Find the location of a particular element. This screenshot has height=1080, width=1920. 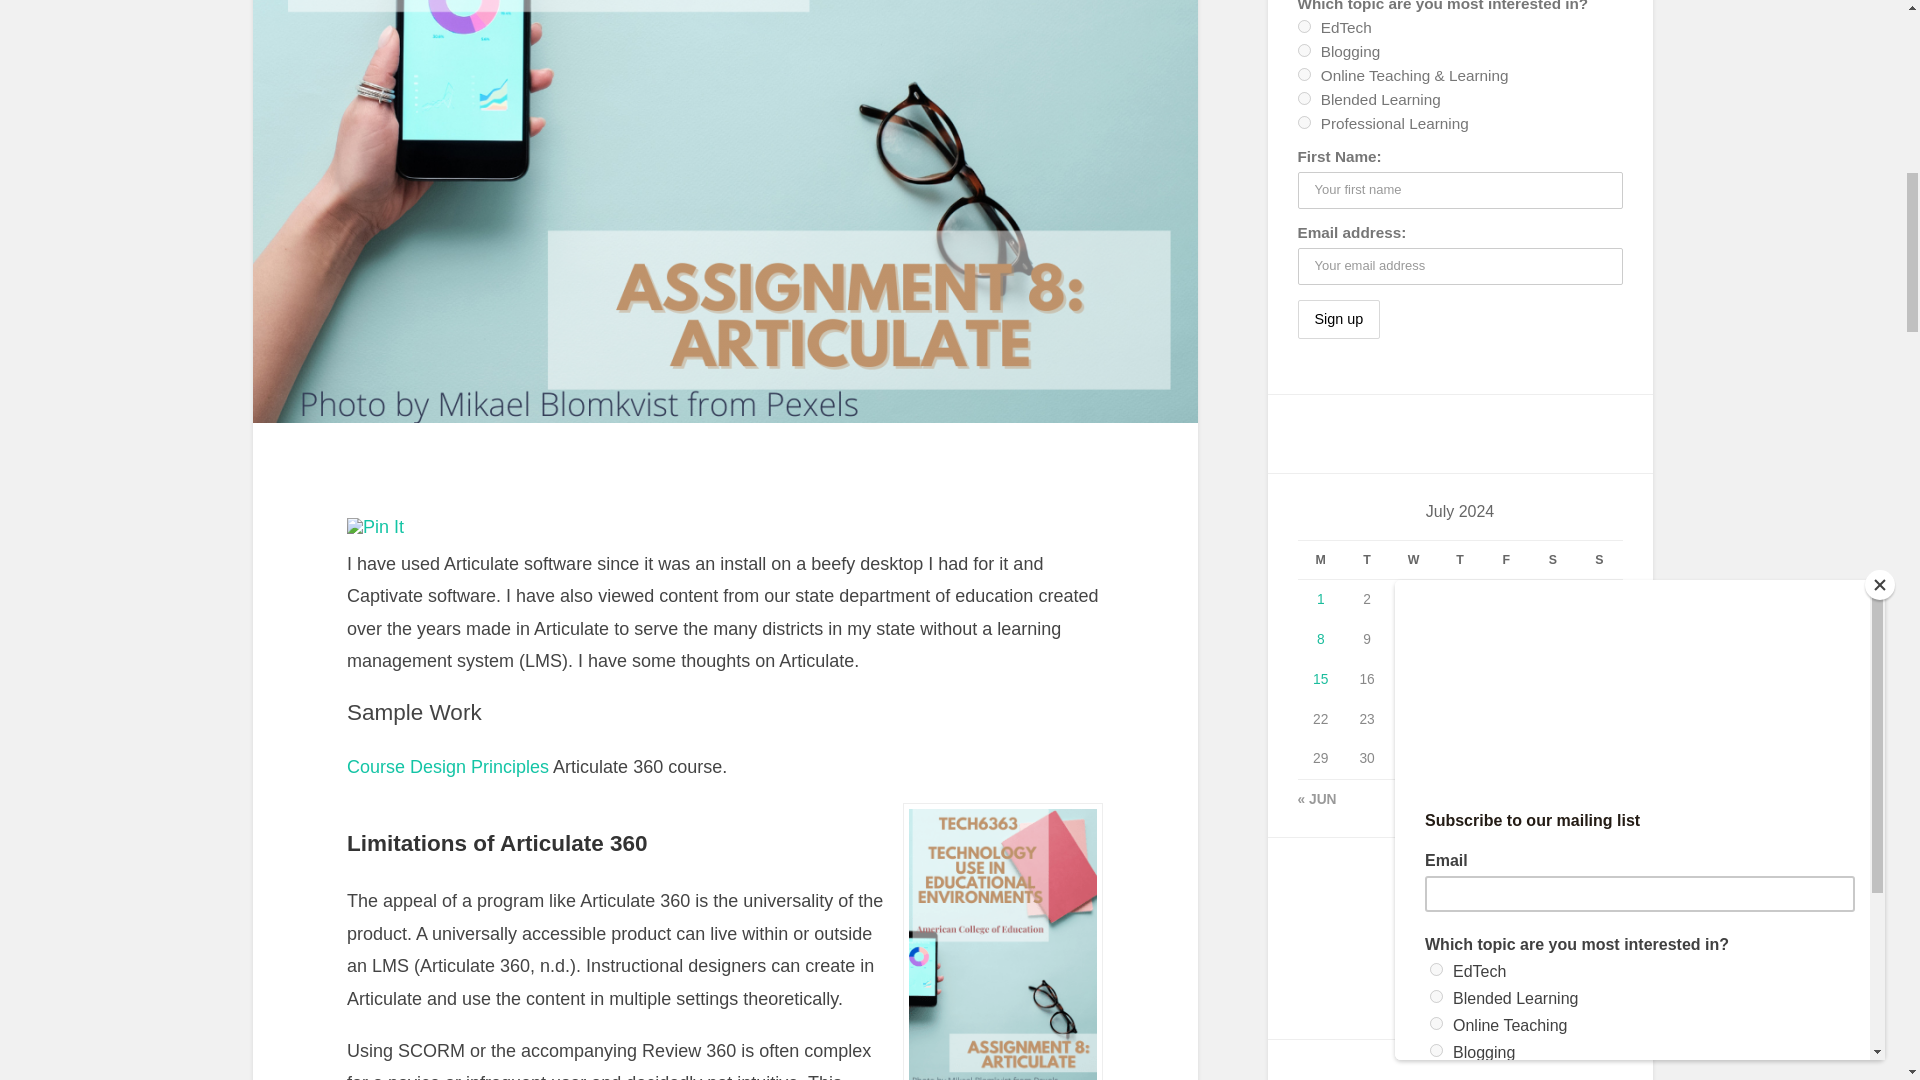

Course Design Principles is located at coordinates (448, 766).